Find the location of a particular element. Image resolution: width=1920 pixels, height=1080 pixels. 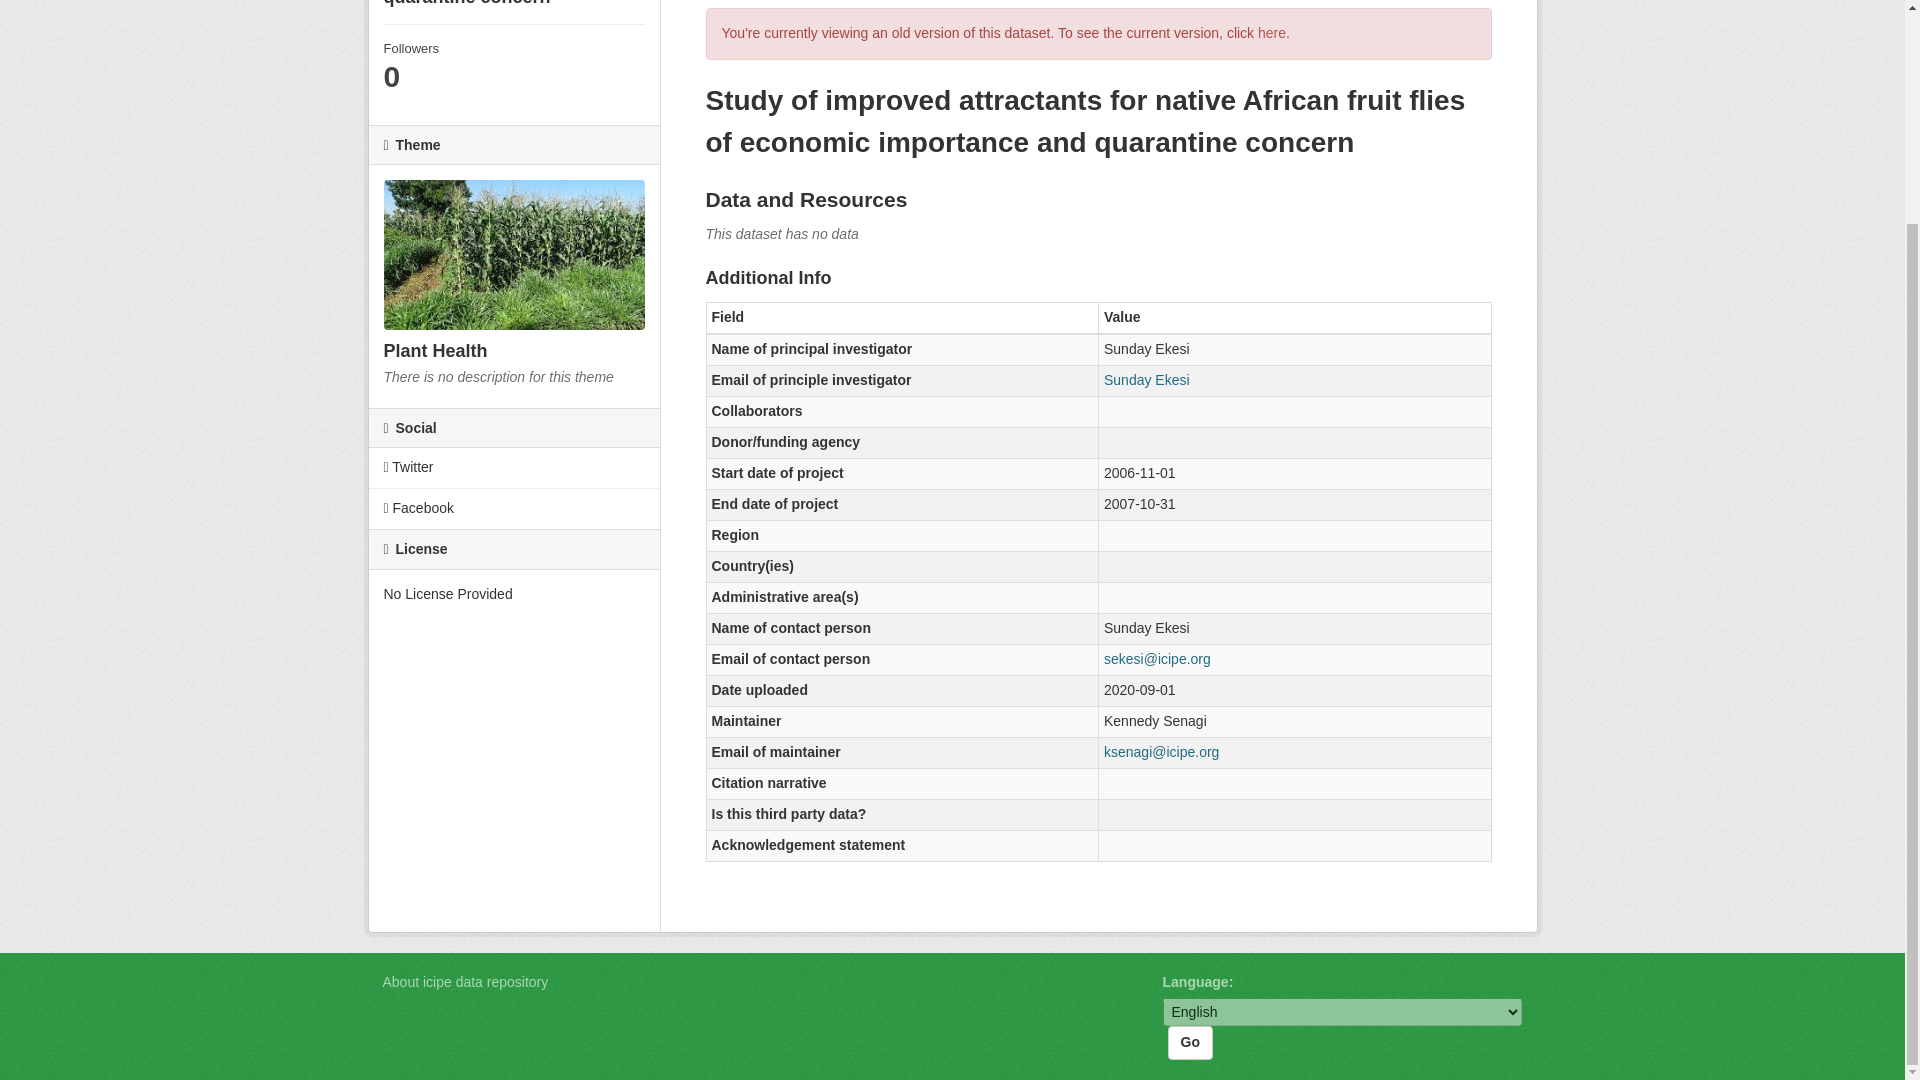

Go is located at coordinates (1190, 1042).